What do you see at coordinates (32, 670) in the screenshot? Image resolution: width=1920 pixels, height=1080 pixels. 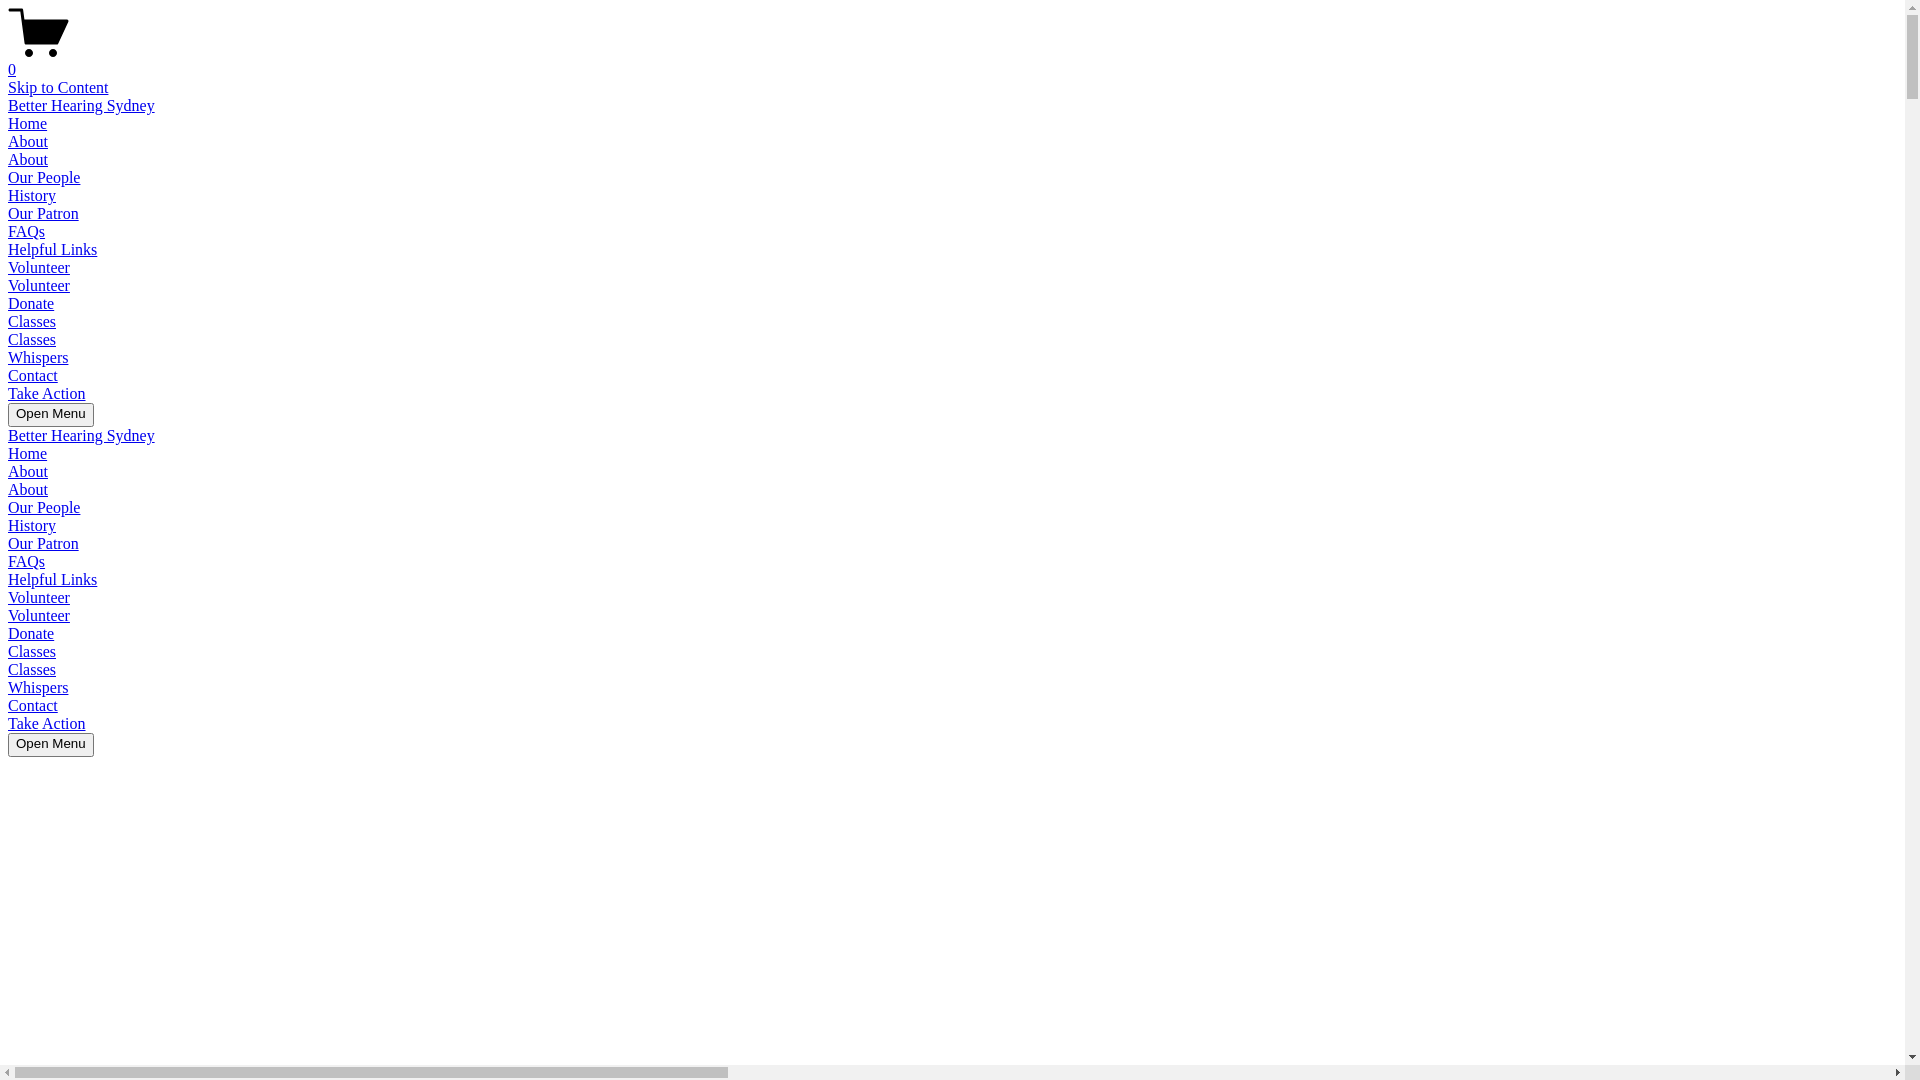 I see `Classes` at bounding box center [32, 670].